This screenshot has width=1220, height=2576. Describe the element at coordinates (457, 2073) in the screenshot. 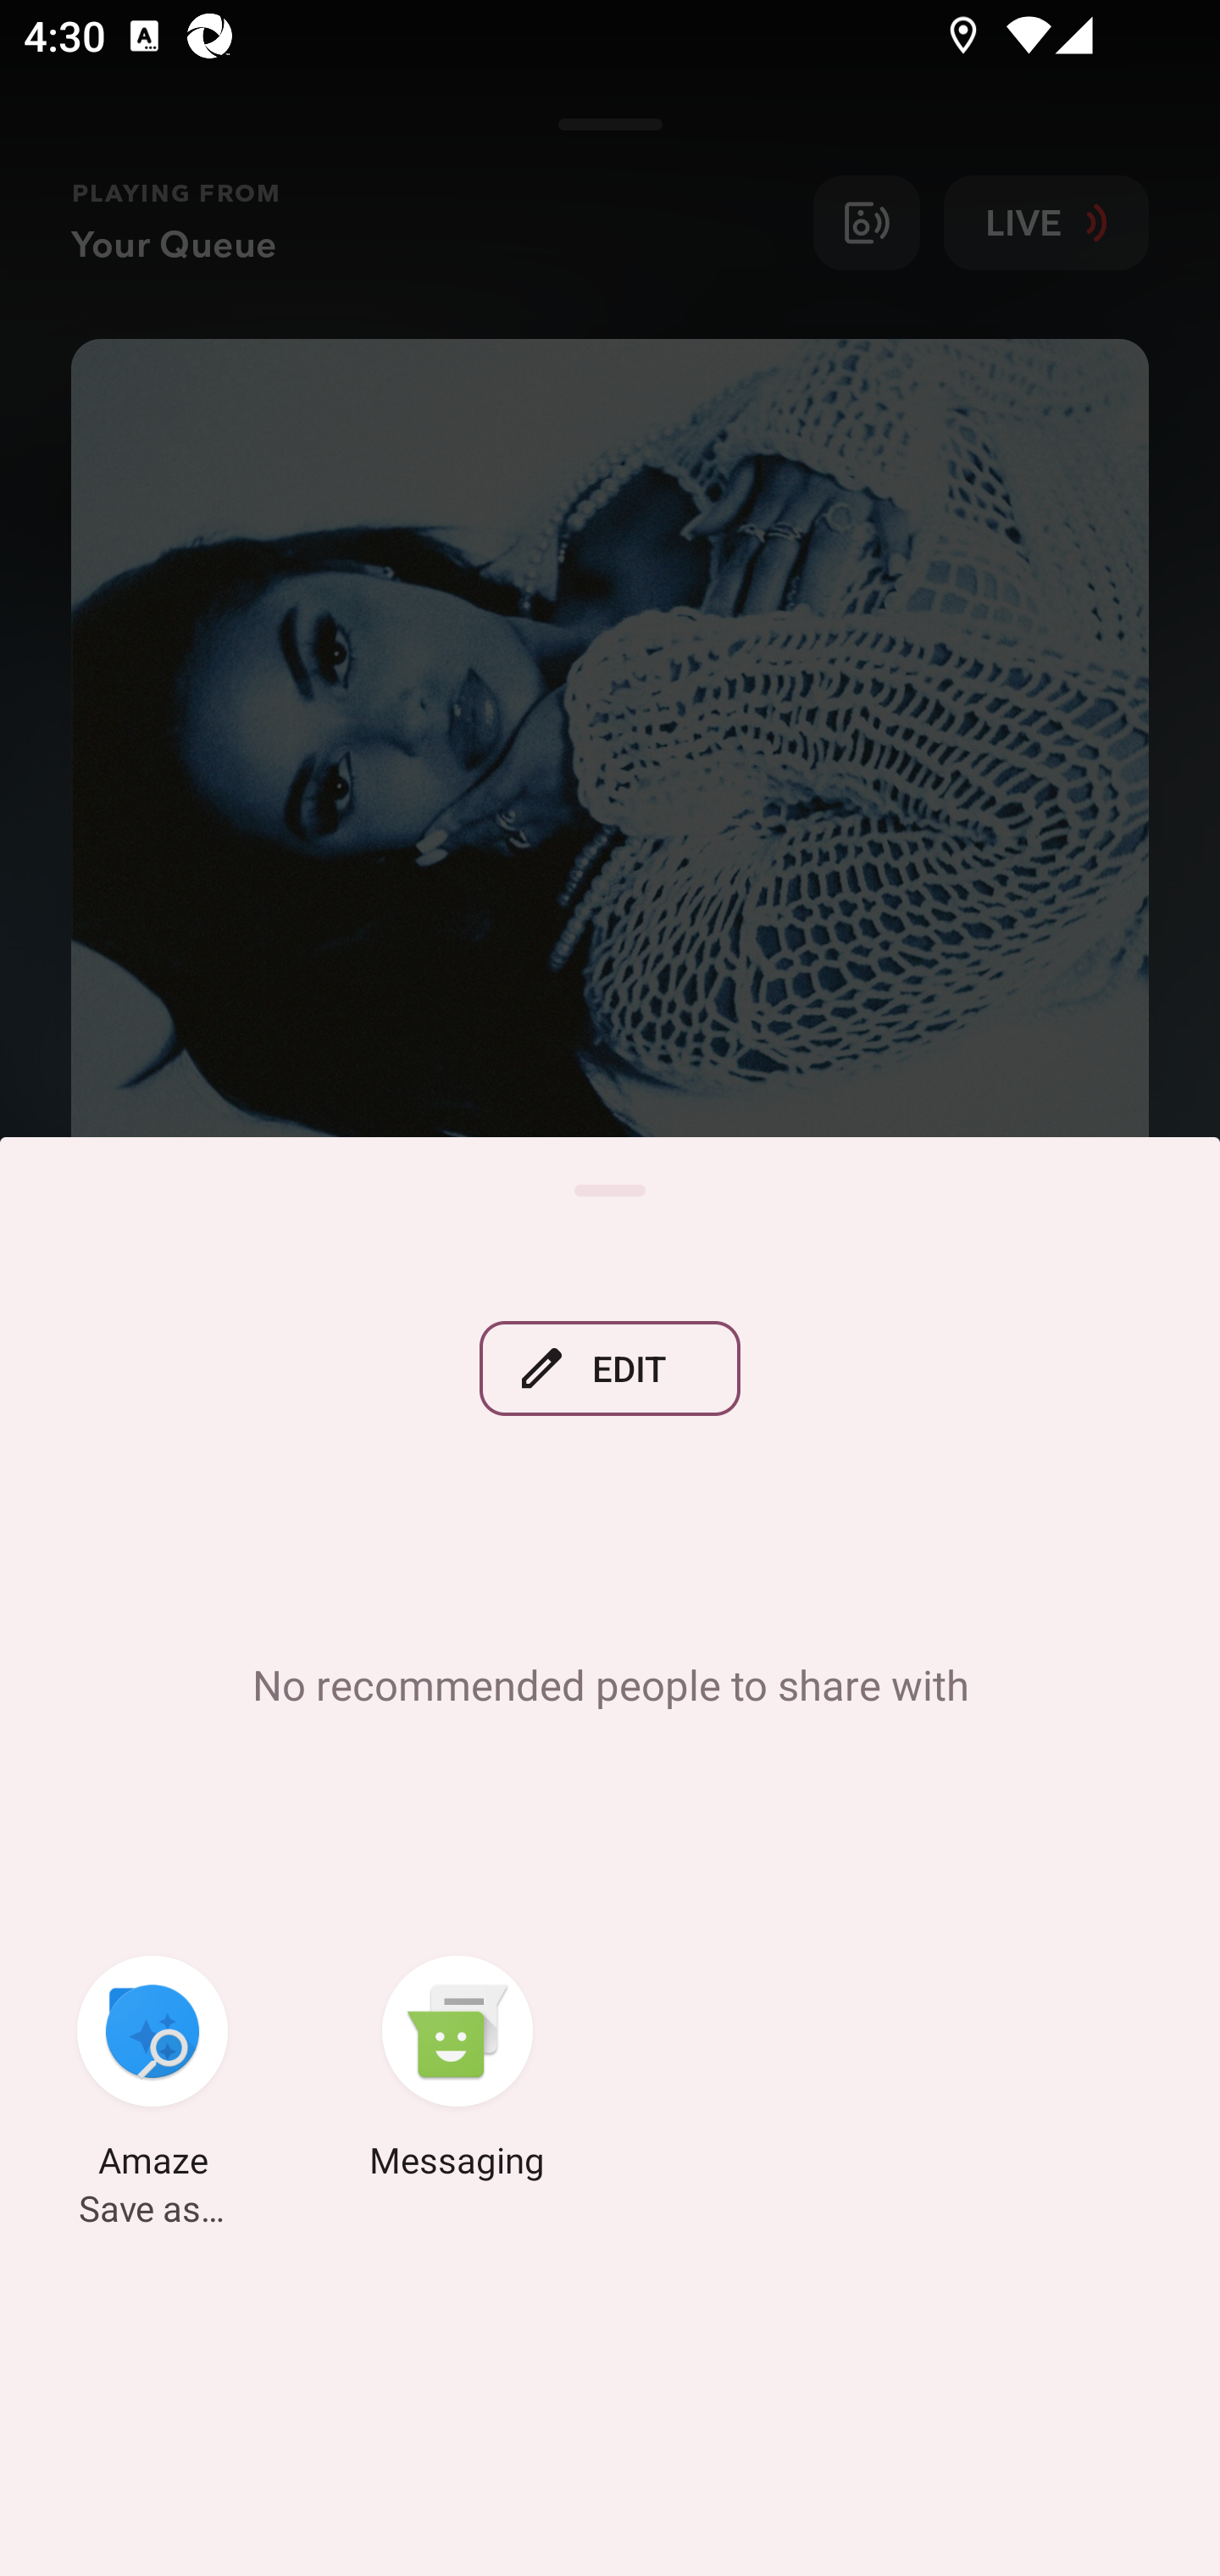

I see `Messaging` at that location.